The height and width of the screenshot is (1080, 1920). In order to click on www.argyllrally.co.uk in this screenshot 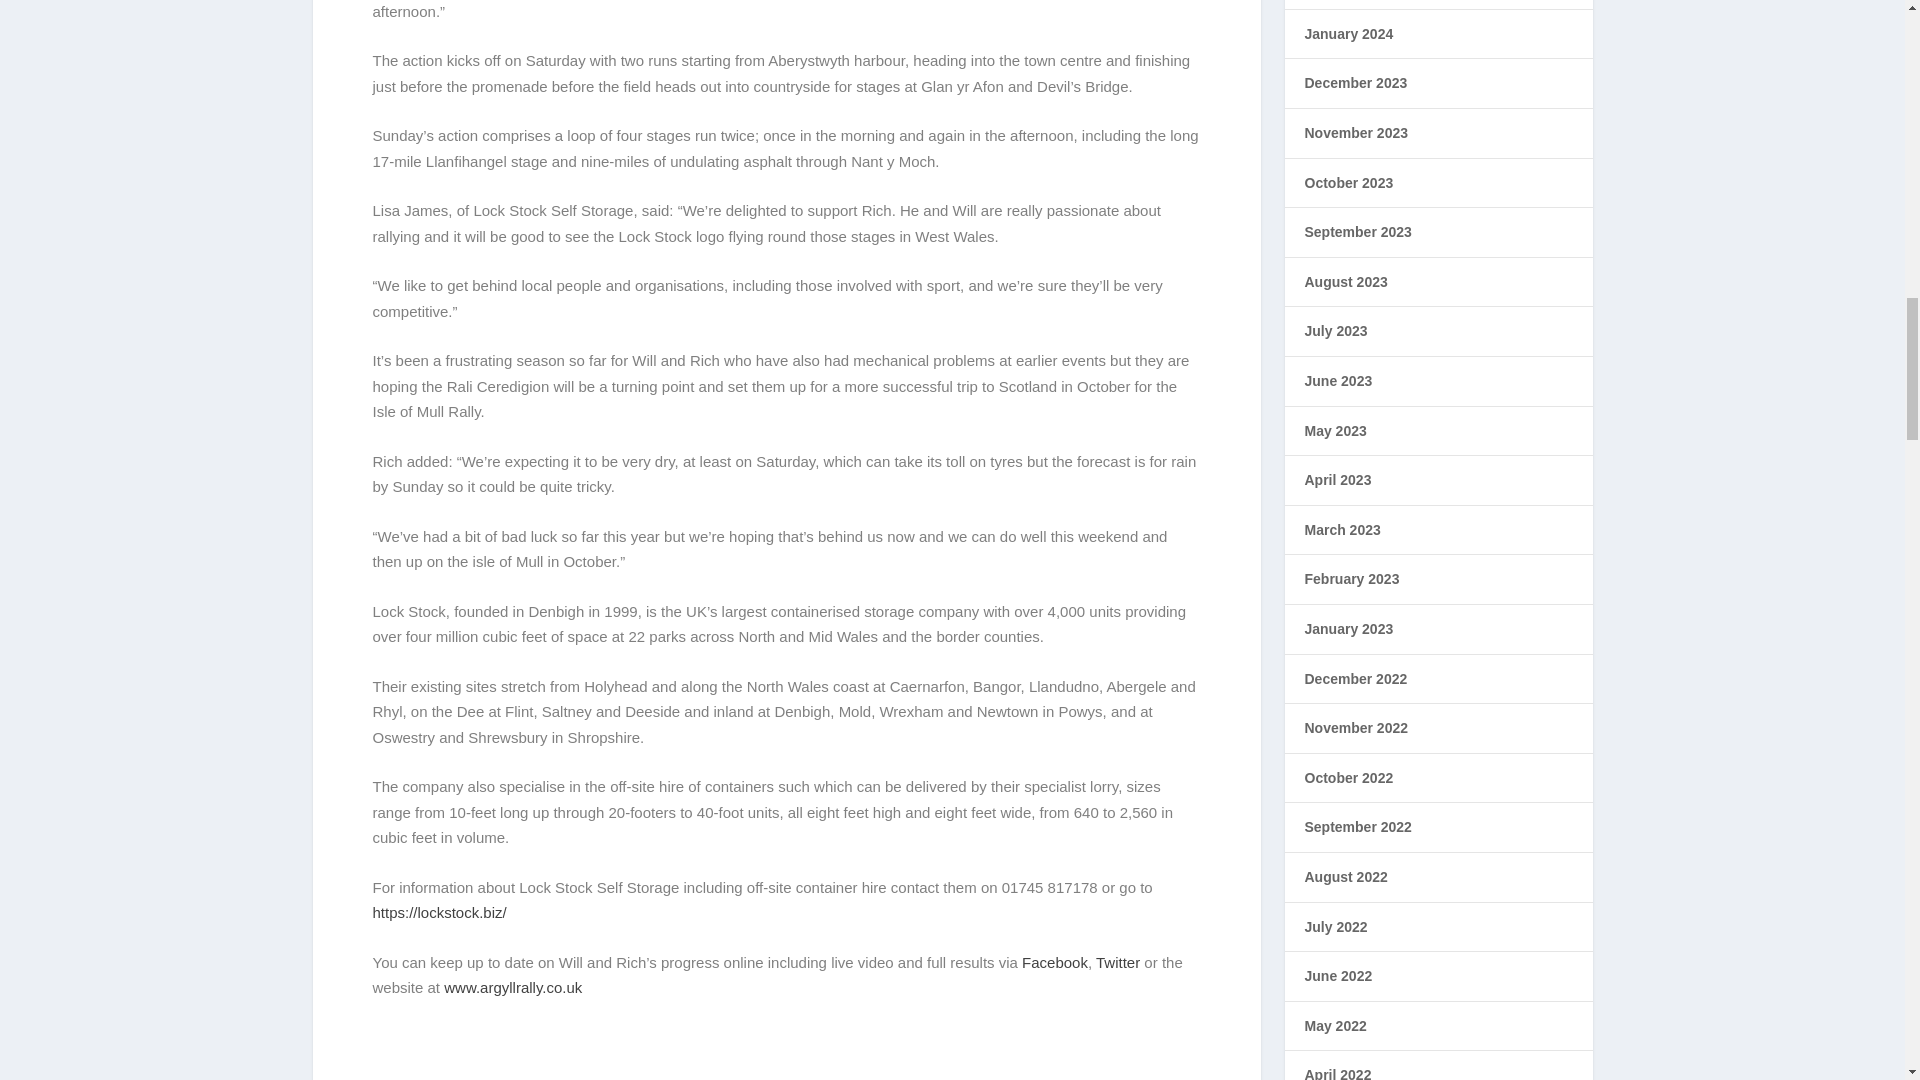, I will do `click(512, 986)`.